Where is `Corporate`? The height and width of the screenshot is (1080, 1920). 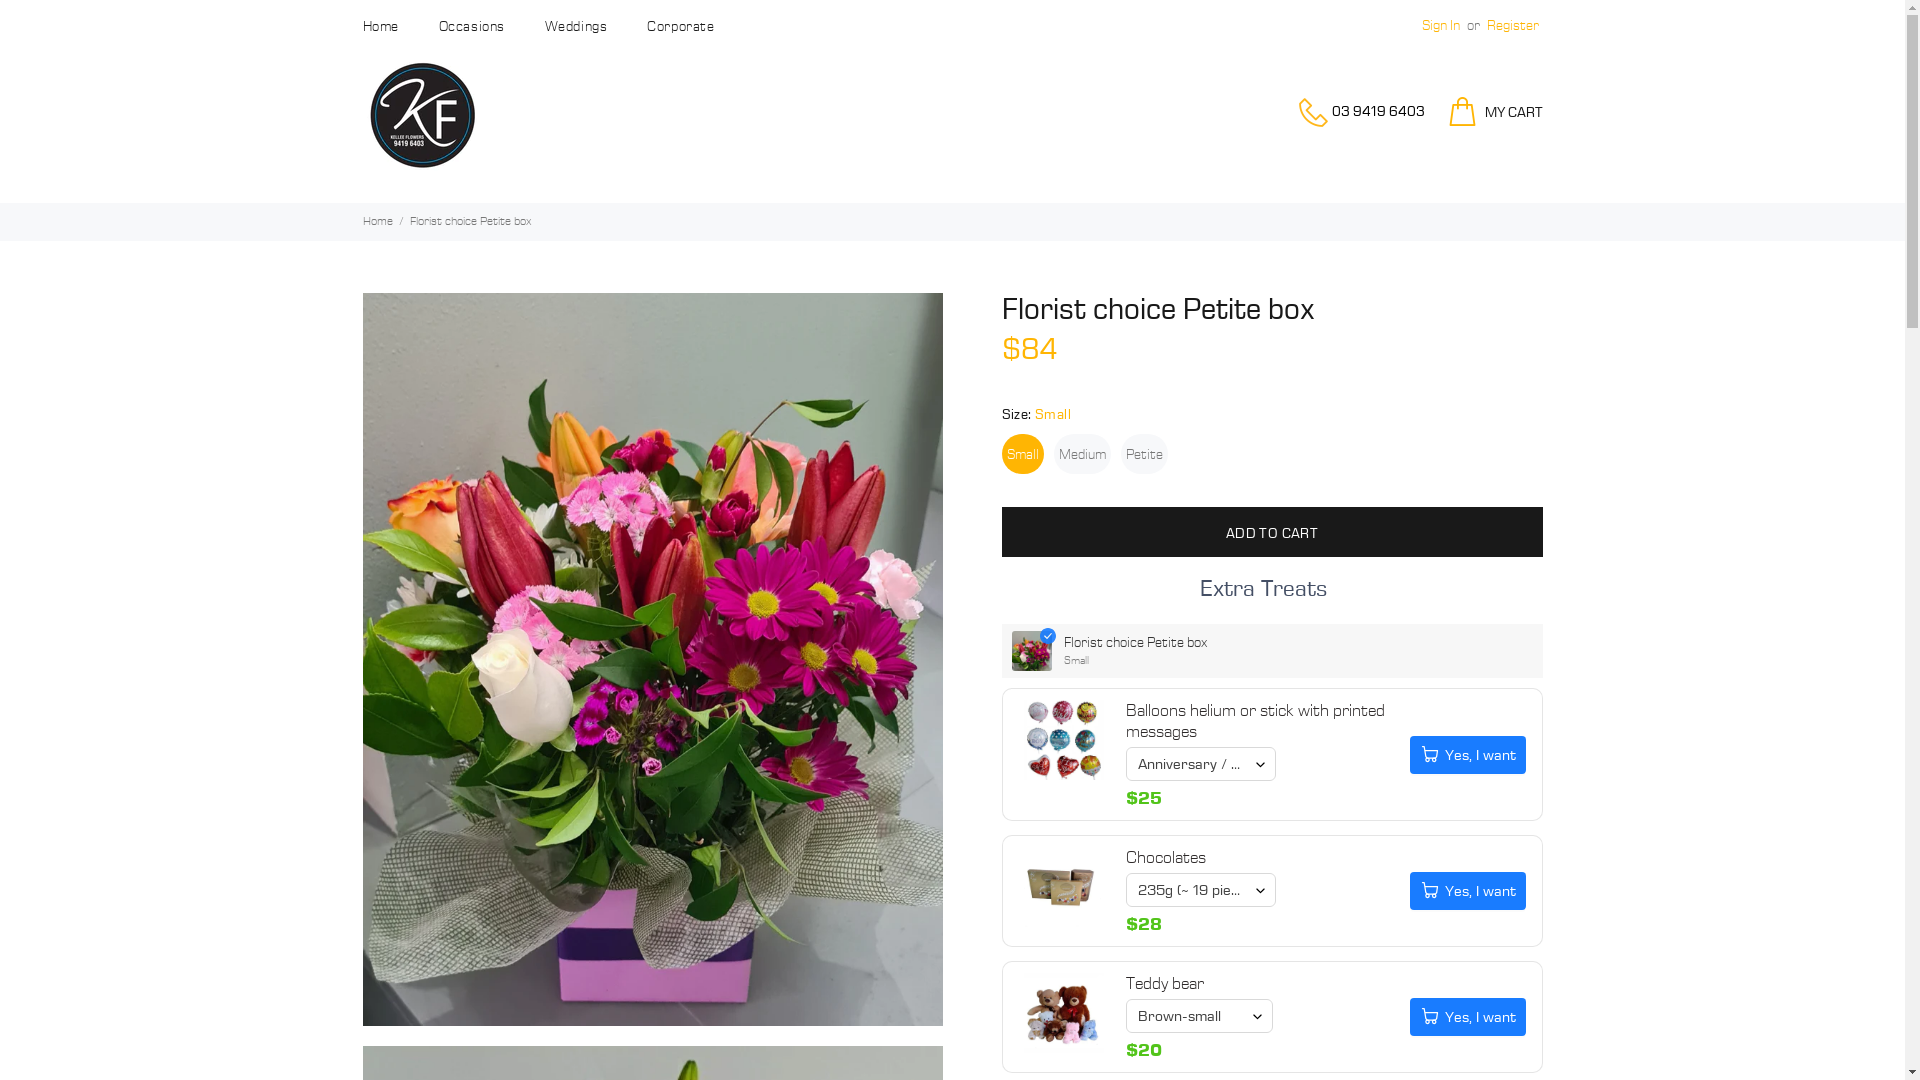
Corporate is located at coordinates (670, 26).